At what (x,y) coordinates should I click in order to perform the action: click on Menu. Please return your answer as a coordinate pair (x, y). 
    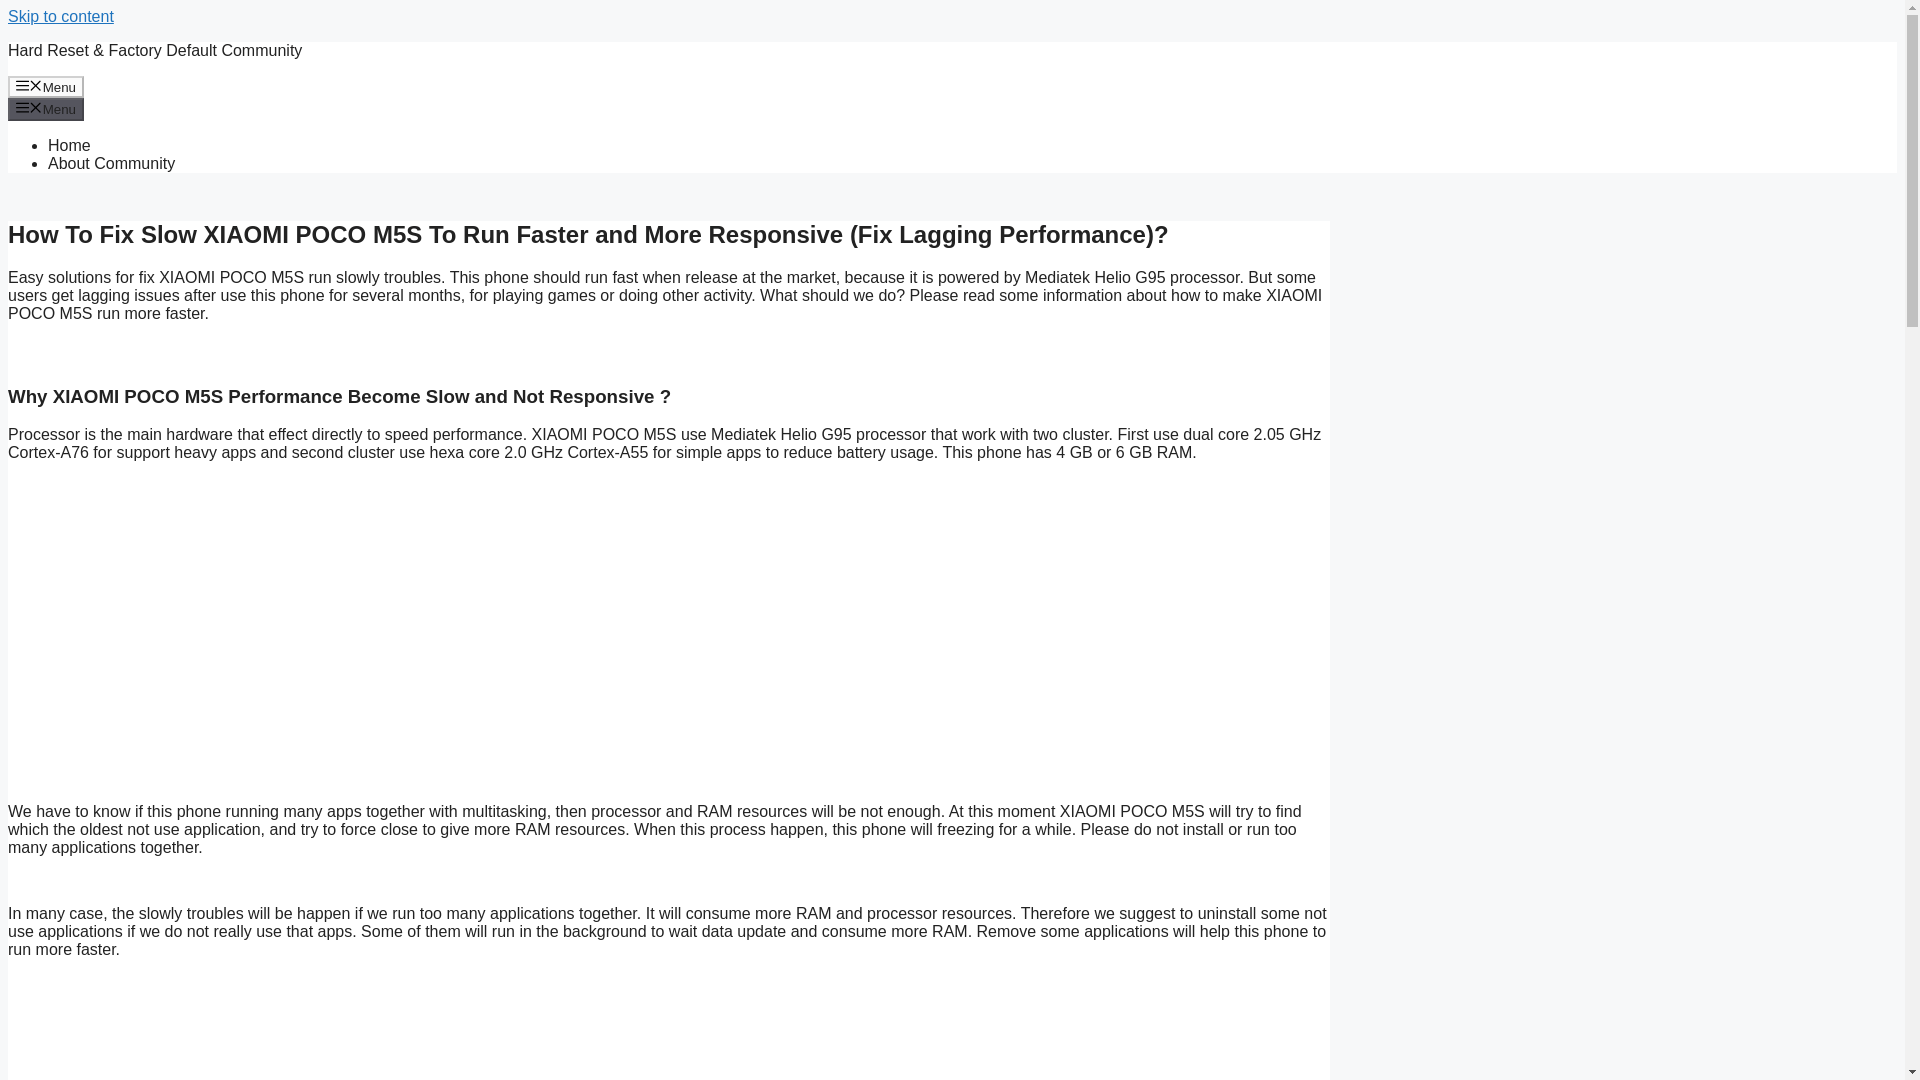
    Looking at the image, I should click on (46, 108).